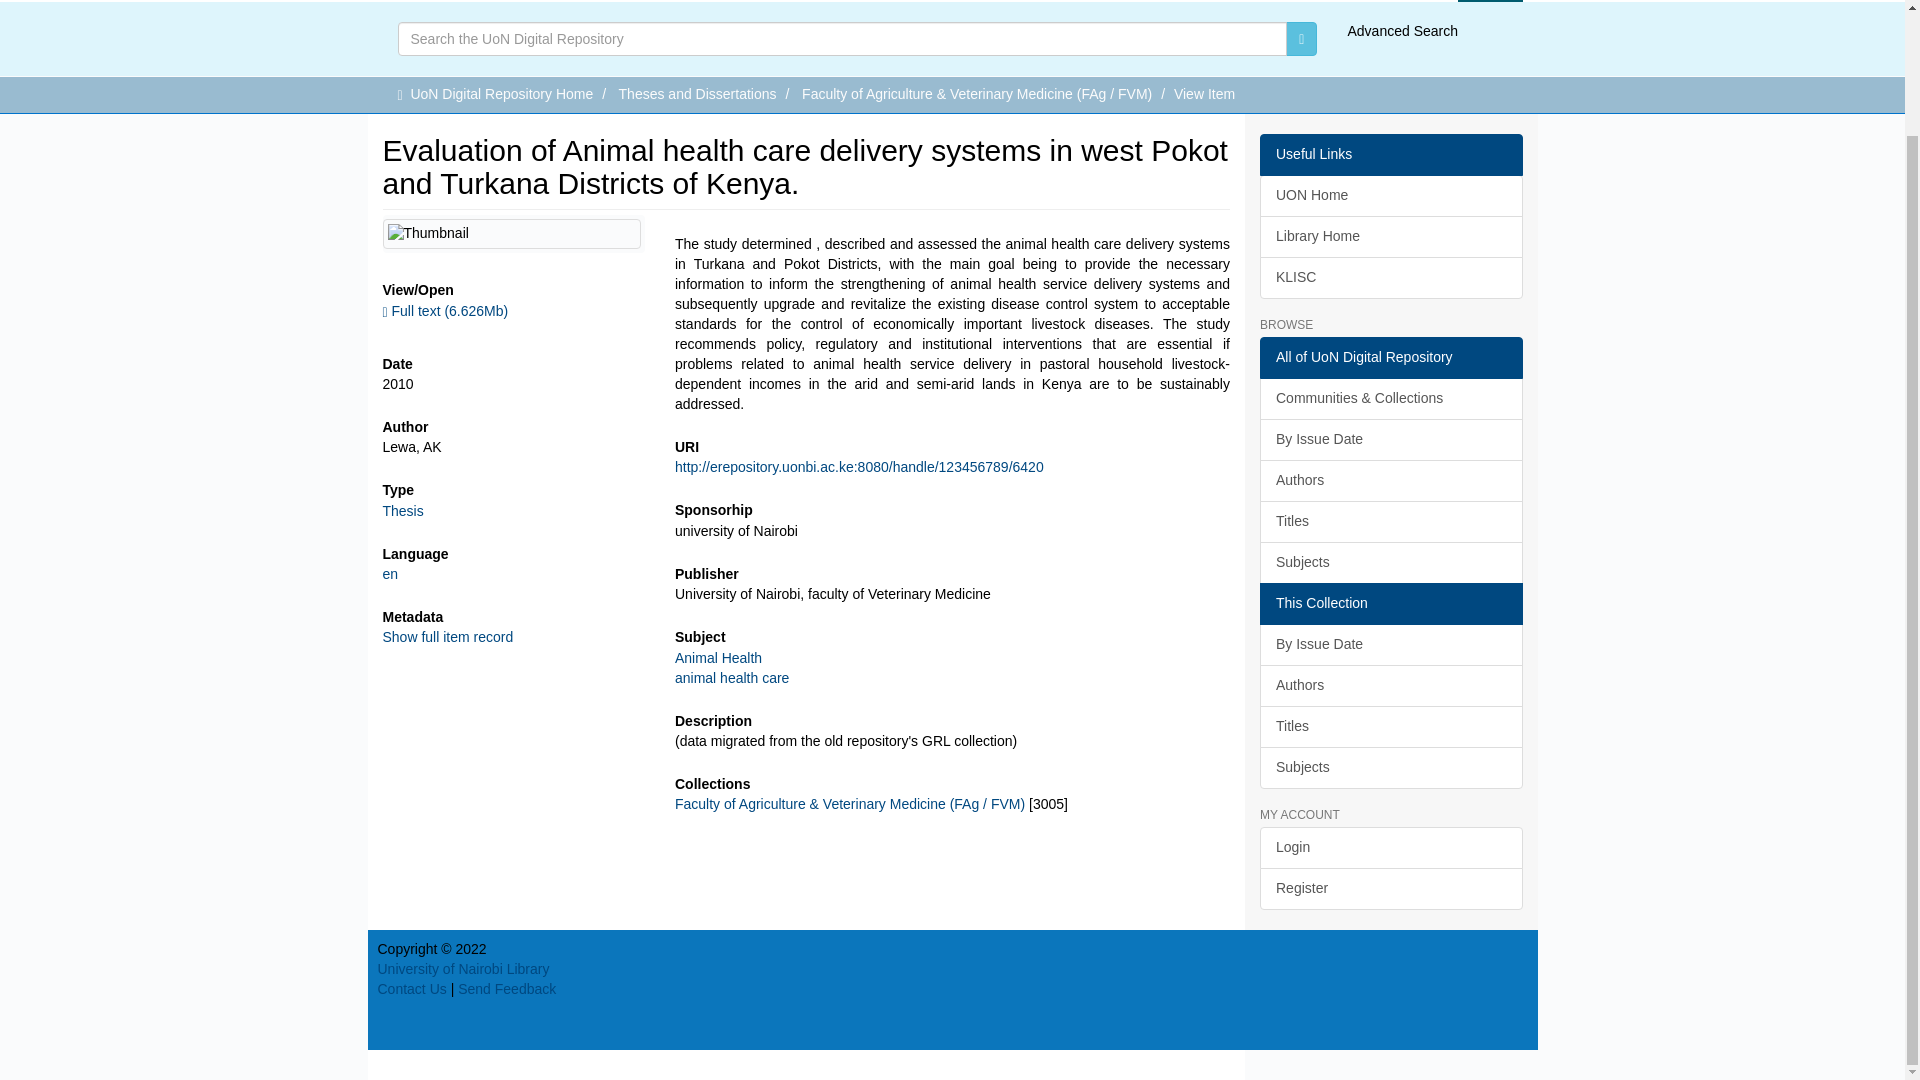 The height and width of the screenshot is (1080, 1920). What do you see at coordinates (1390, 686) in the screenshot?
I see `Authors` at bounding box center [1390, 686].